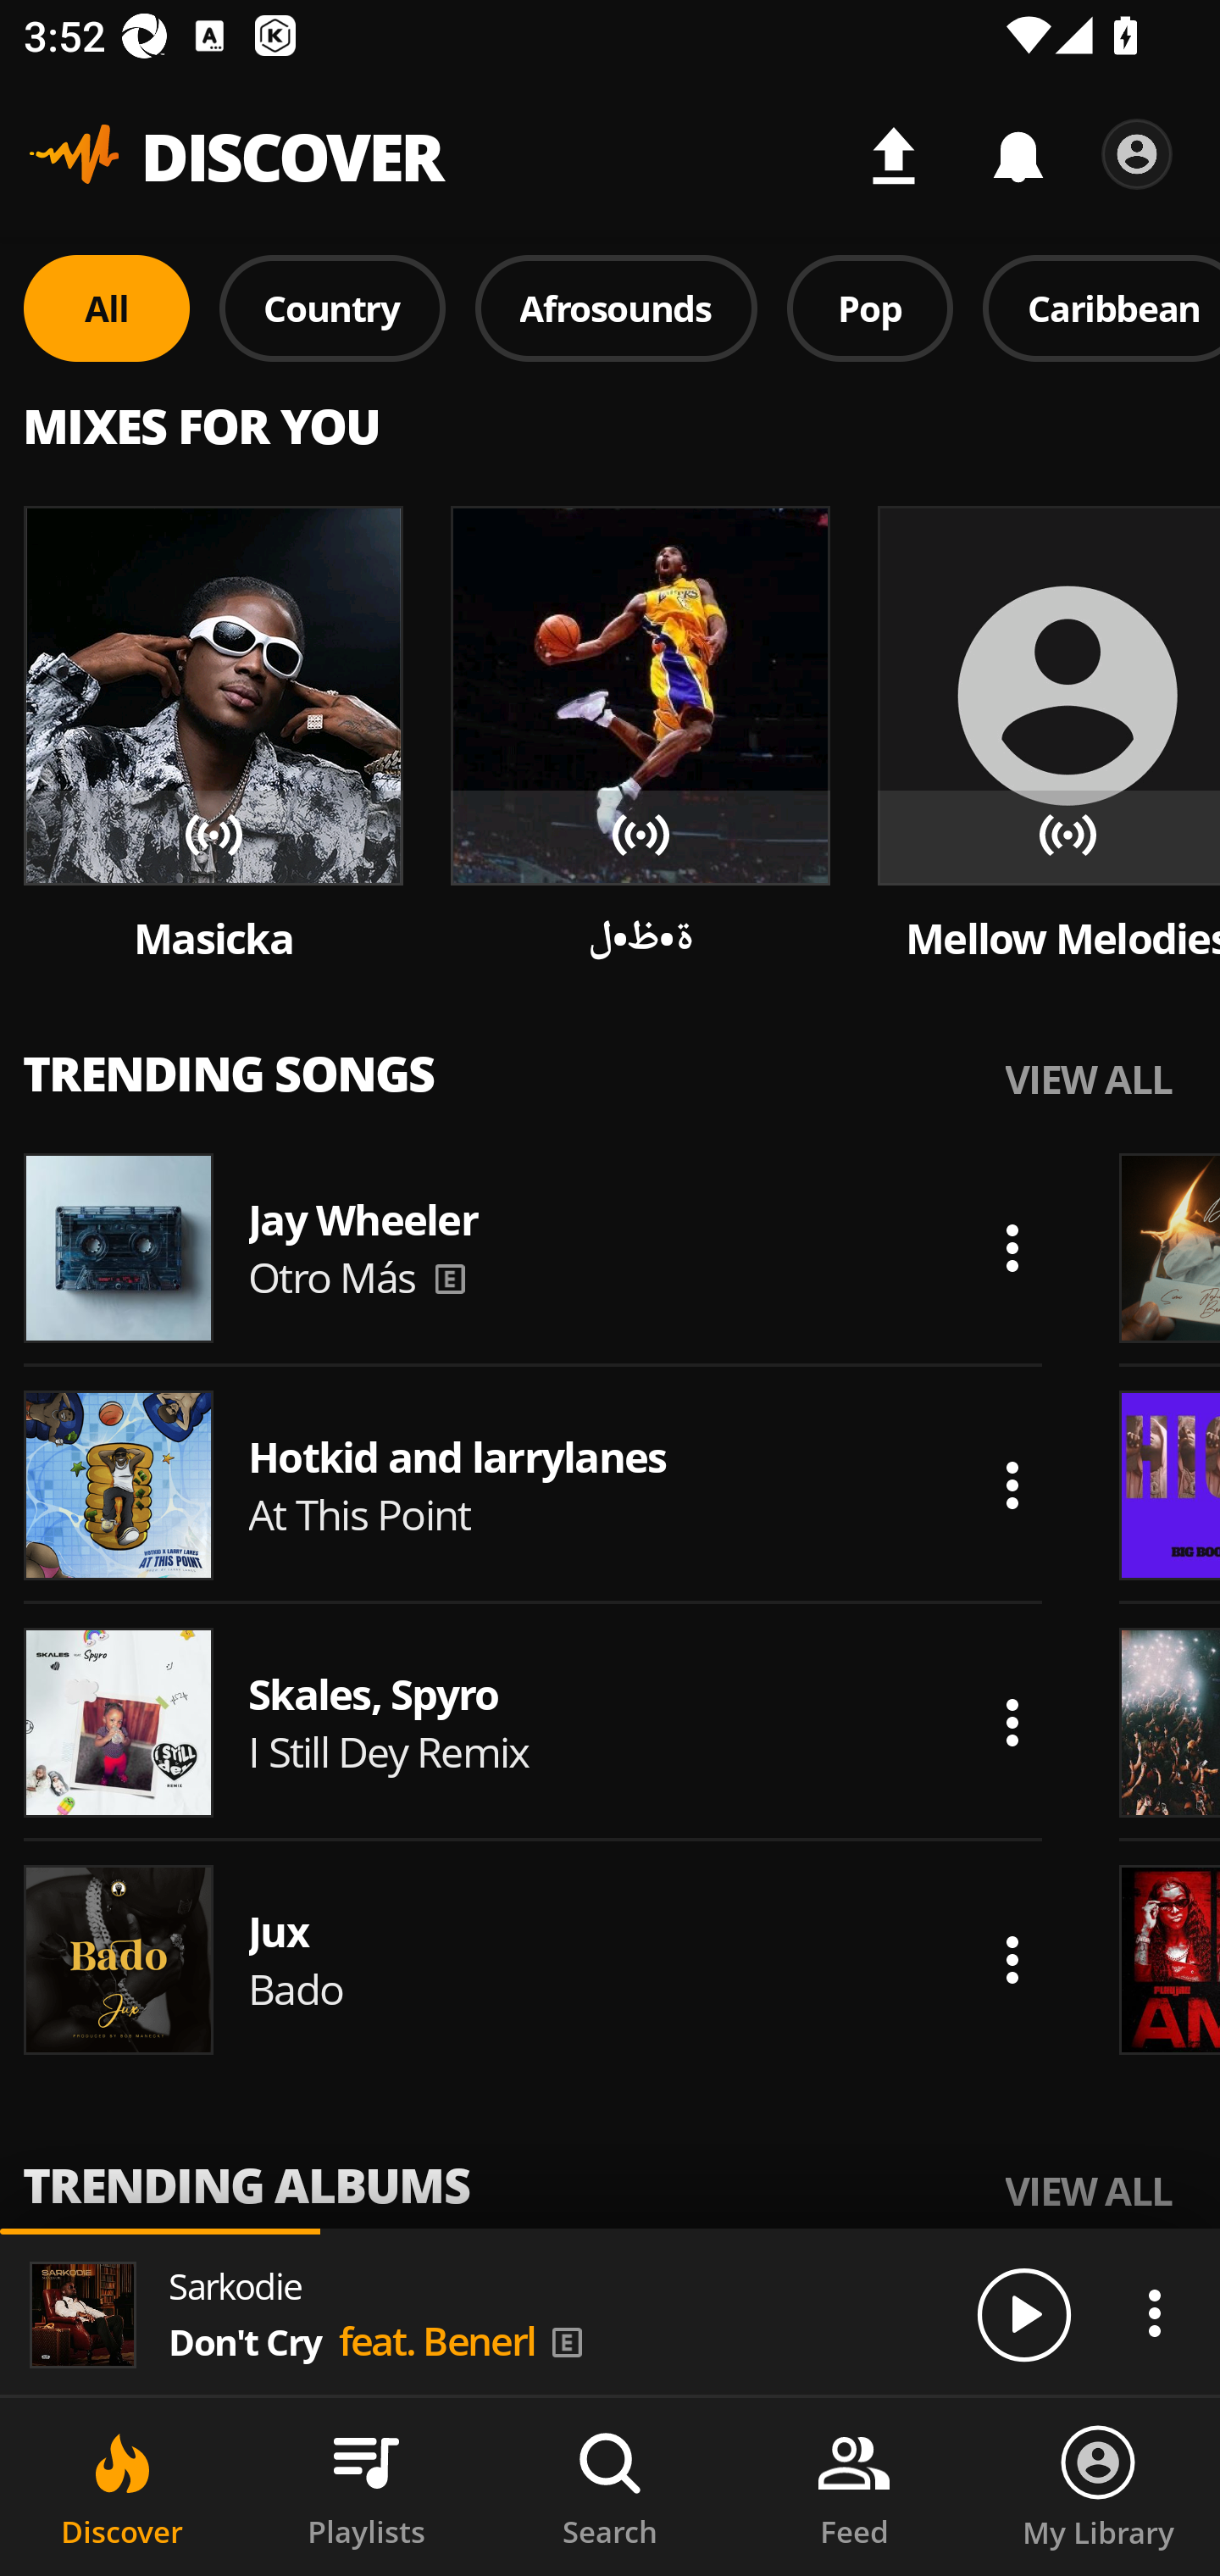 The image size is (1220, 2576). Describe the element at coordinates (1101, 307) in the screenshot. I see `Caribbean` at that location.